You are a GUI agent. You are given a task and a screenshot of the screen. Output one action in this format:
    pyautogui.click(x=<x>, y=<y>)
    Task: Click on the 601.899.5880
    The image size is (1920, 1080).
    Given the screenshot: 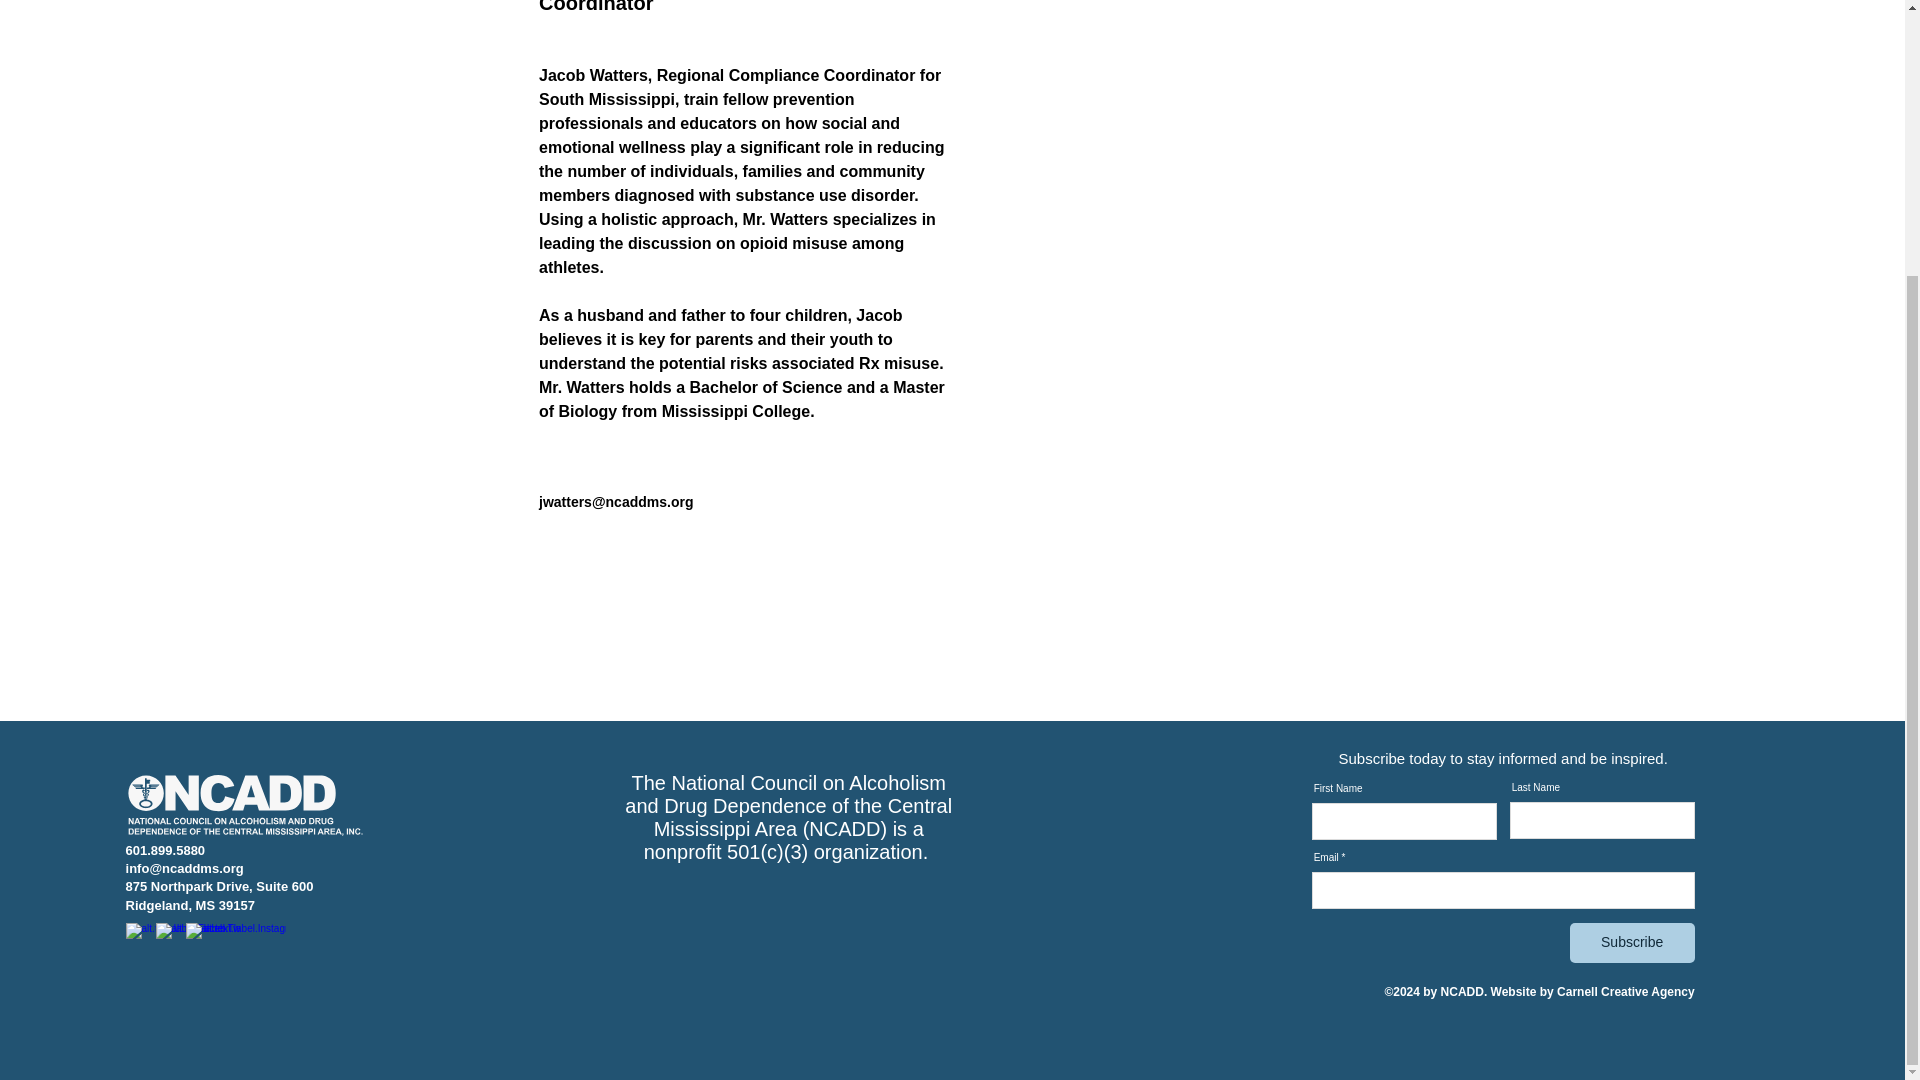 What is the action you would take?
    pyautogui.click(x=166, y=850)
    